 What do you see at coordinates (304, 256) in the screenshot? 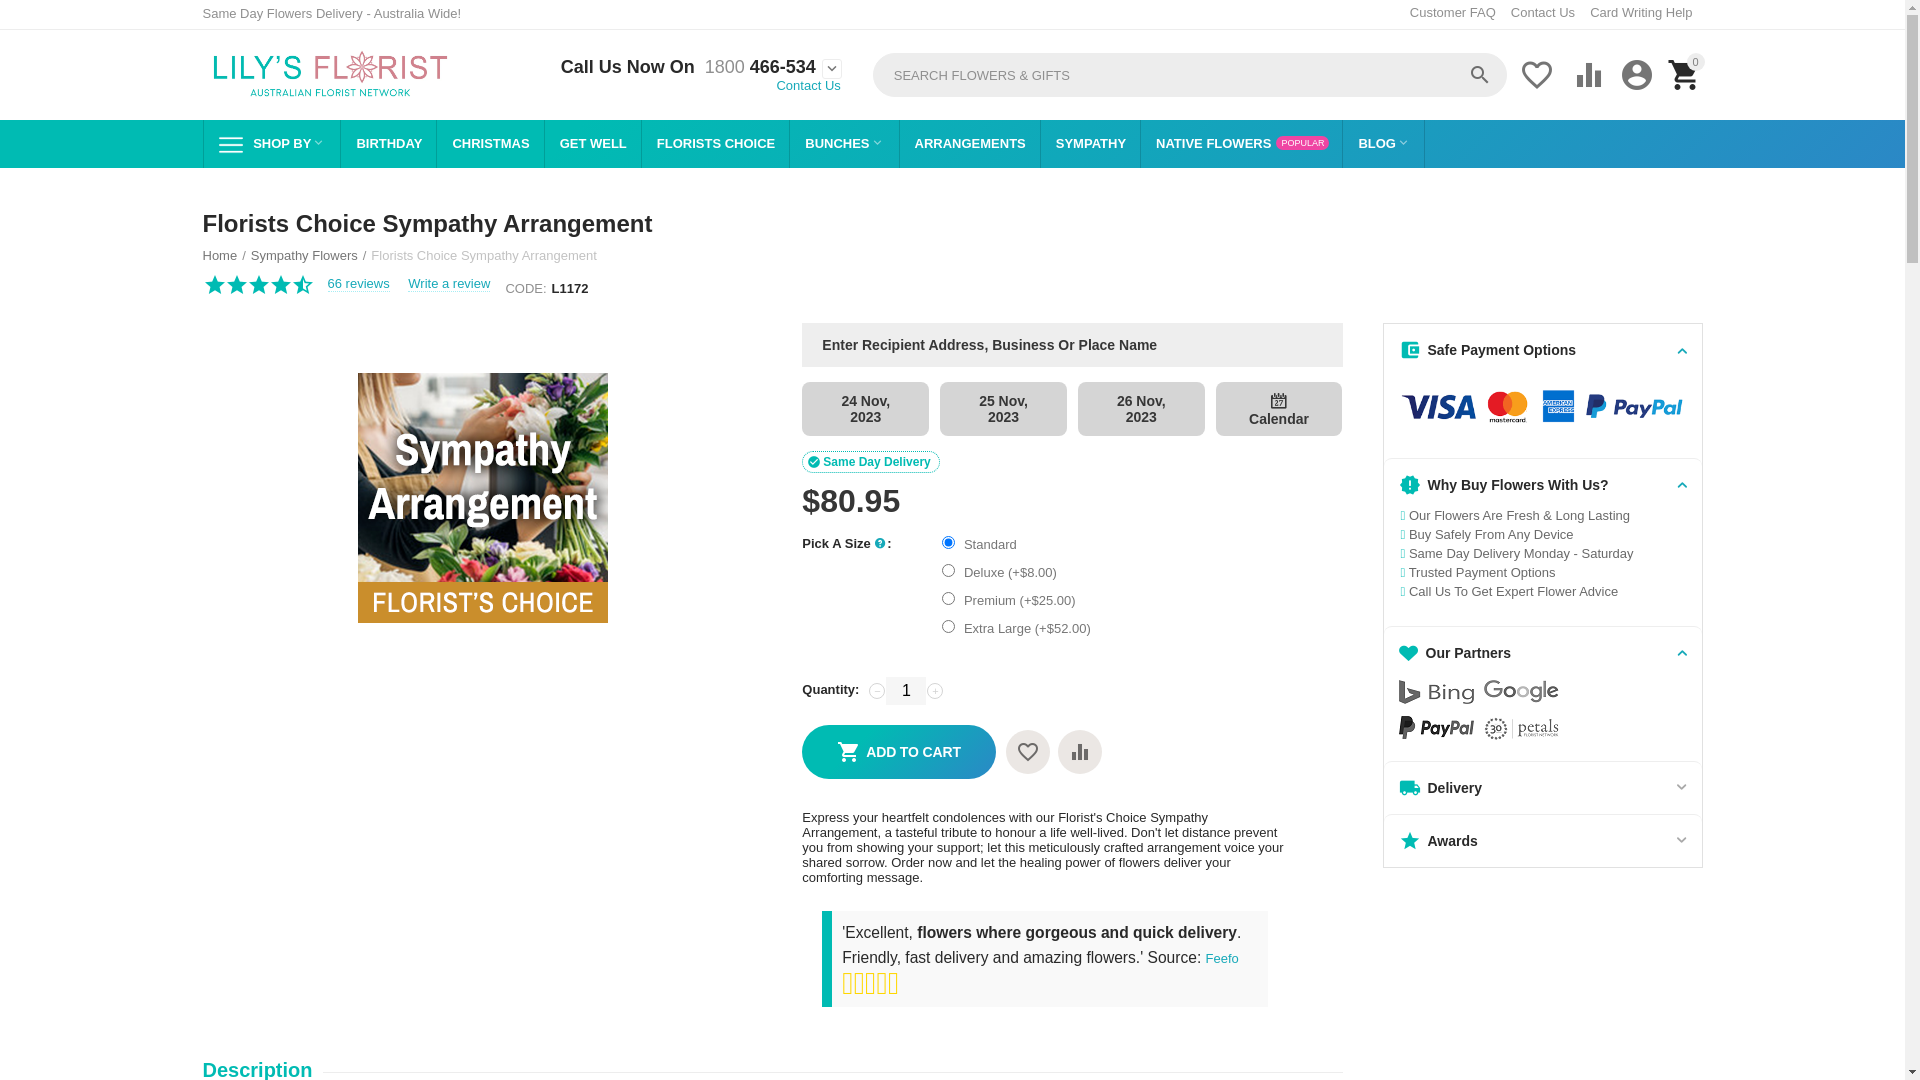
I see `Sympathy Flowers` at bounding box center [304, 256].